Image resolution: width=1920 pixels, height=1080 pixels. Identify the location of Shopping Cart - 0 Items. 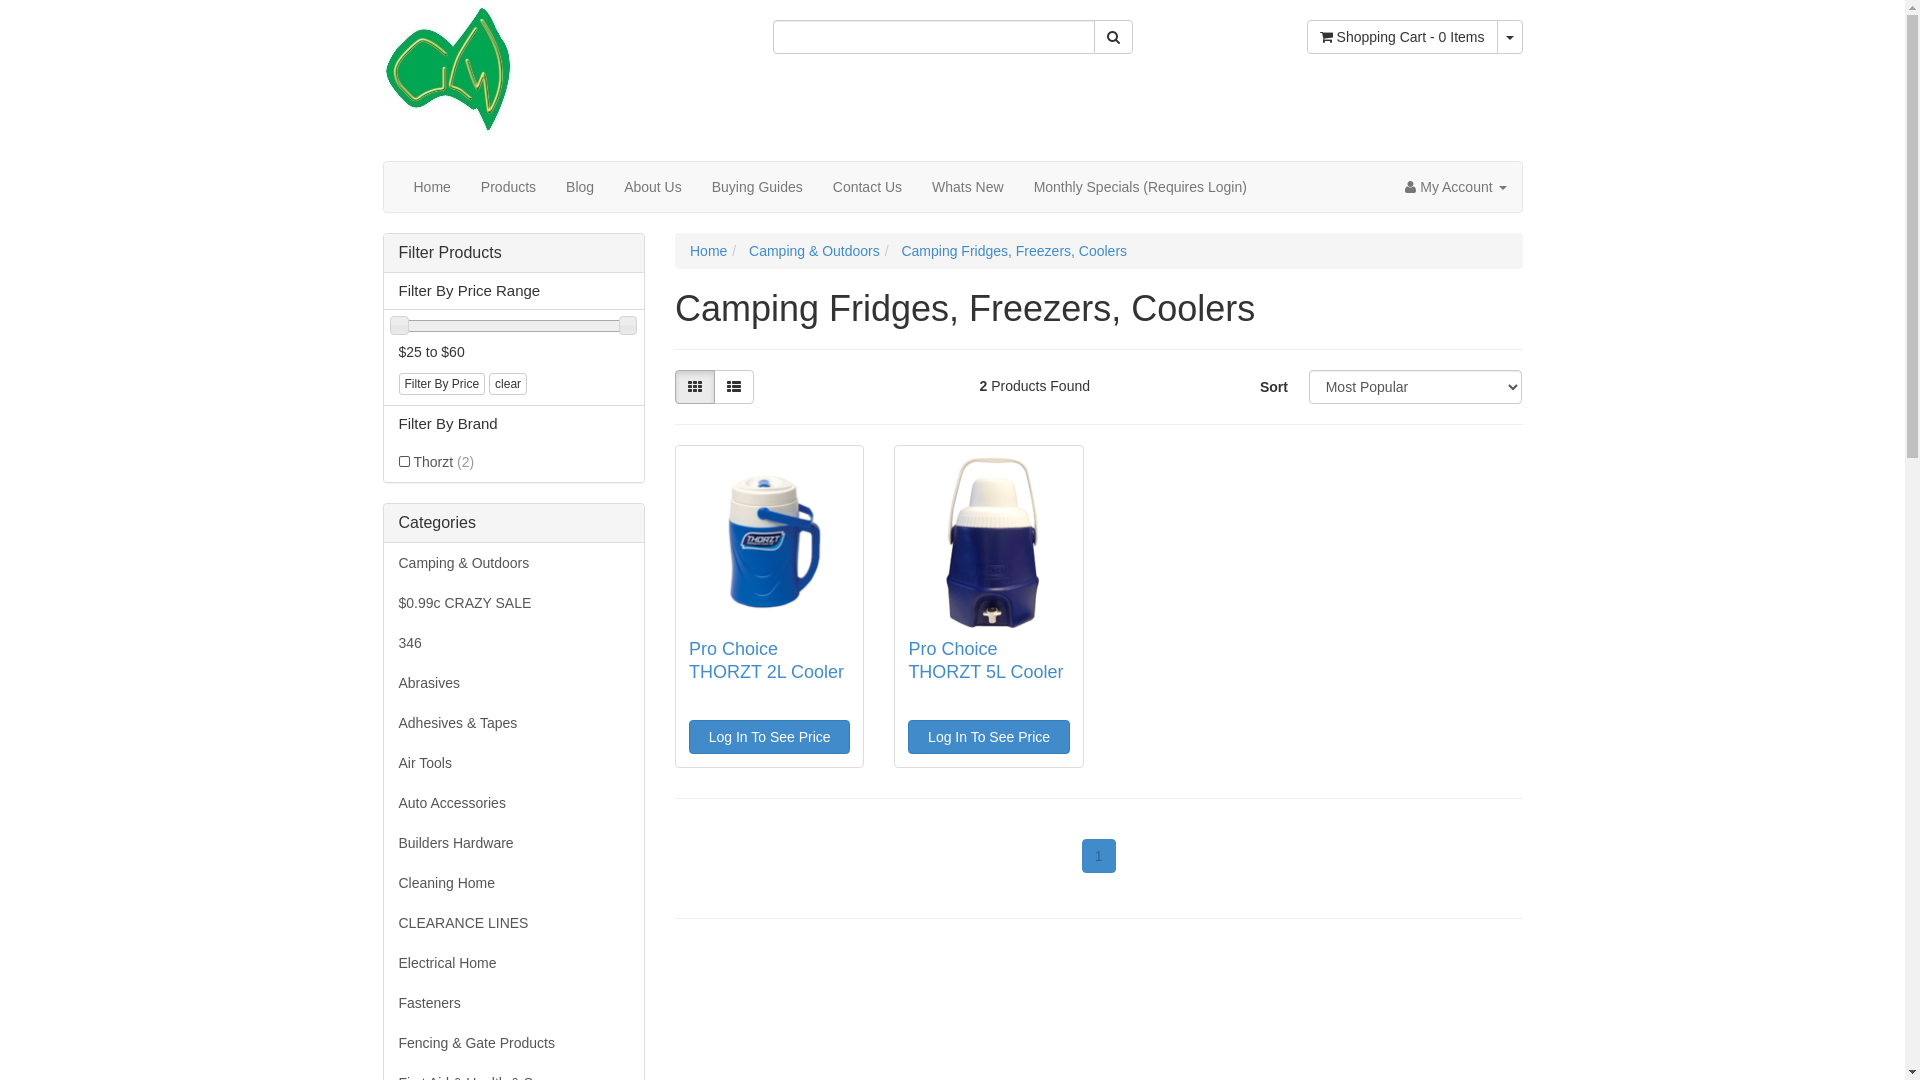
(1402, 37).